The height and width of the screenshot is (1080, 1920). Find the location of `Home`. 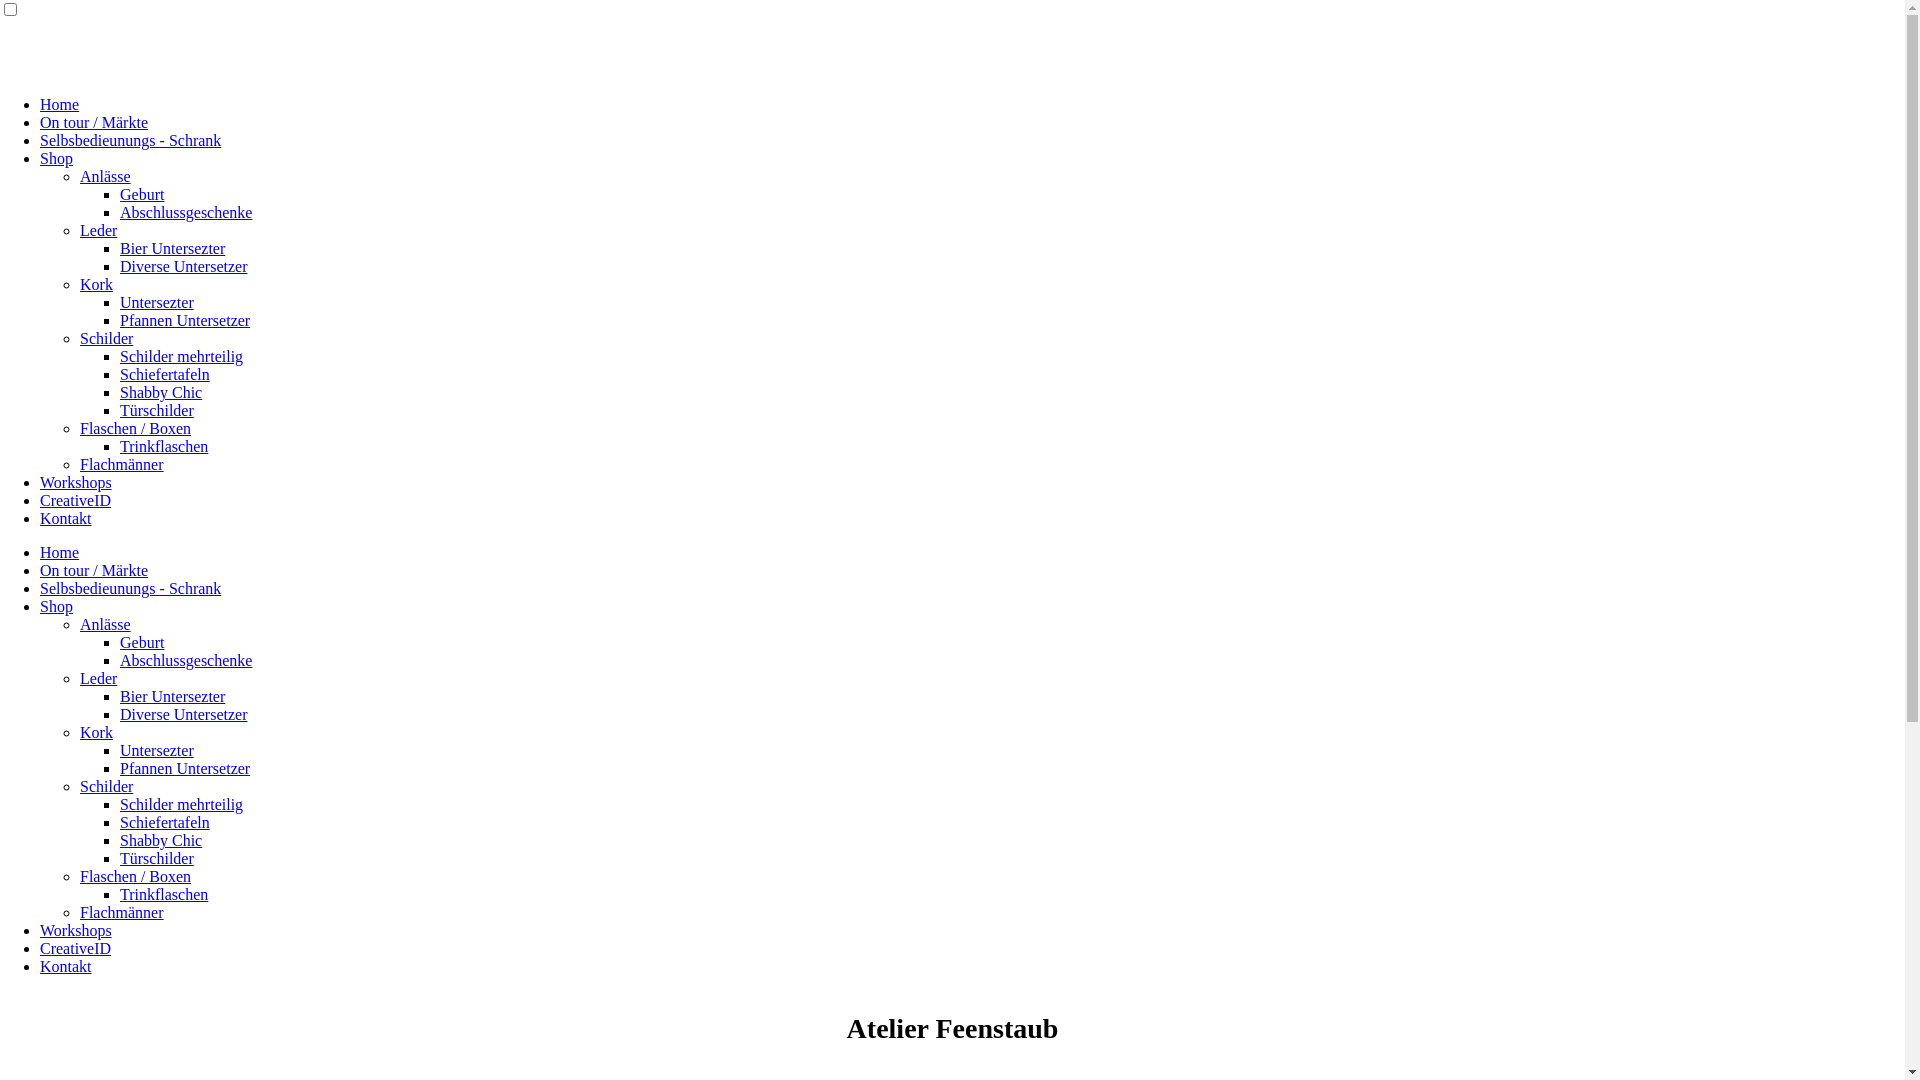

Home is located at coordinates (60, 104).